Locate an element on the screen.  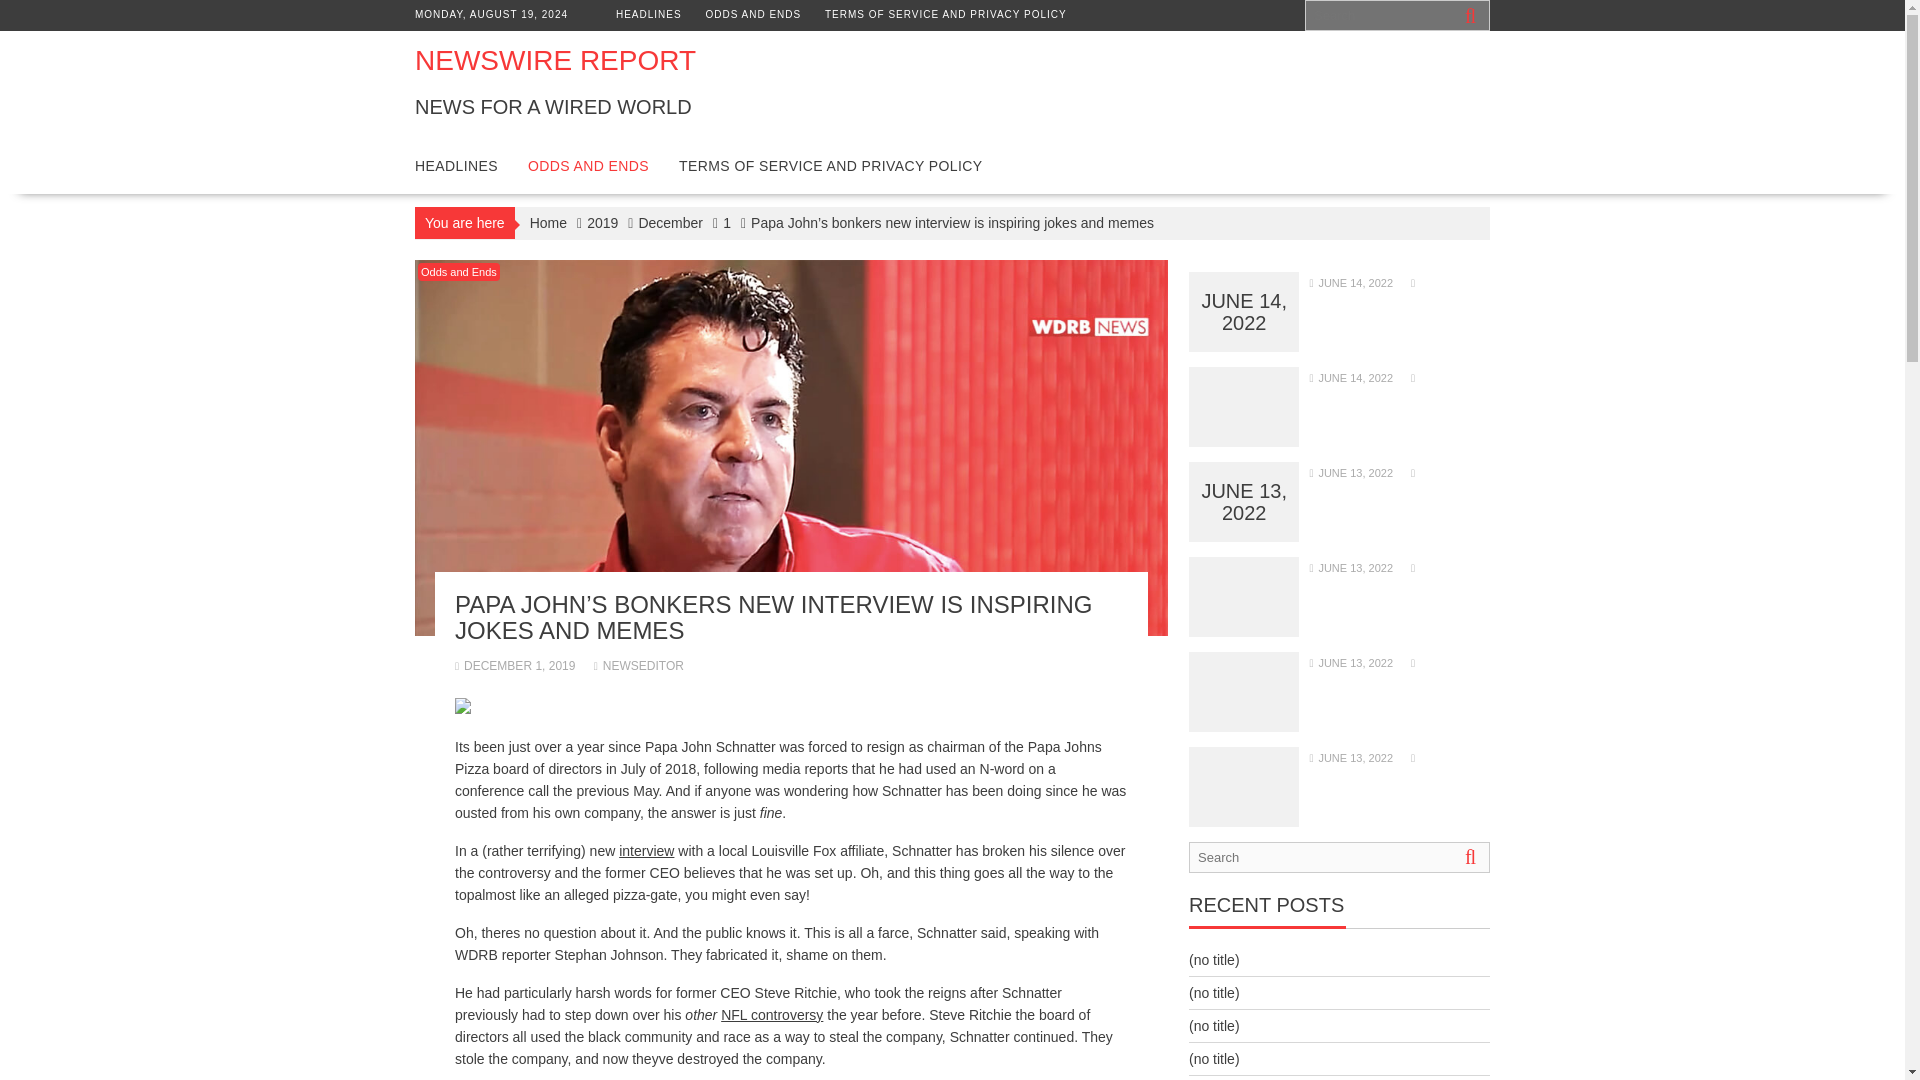
NEWSEDITOR is located at coordinates (638, 665).